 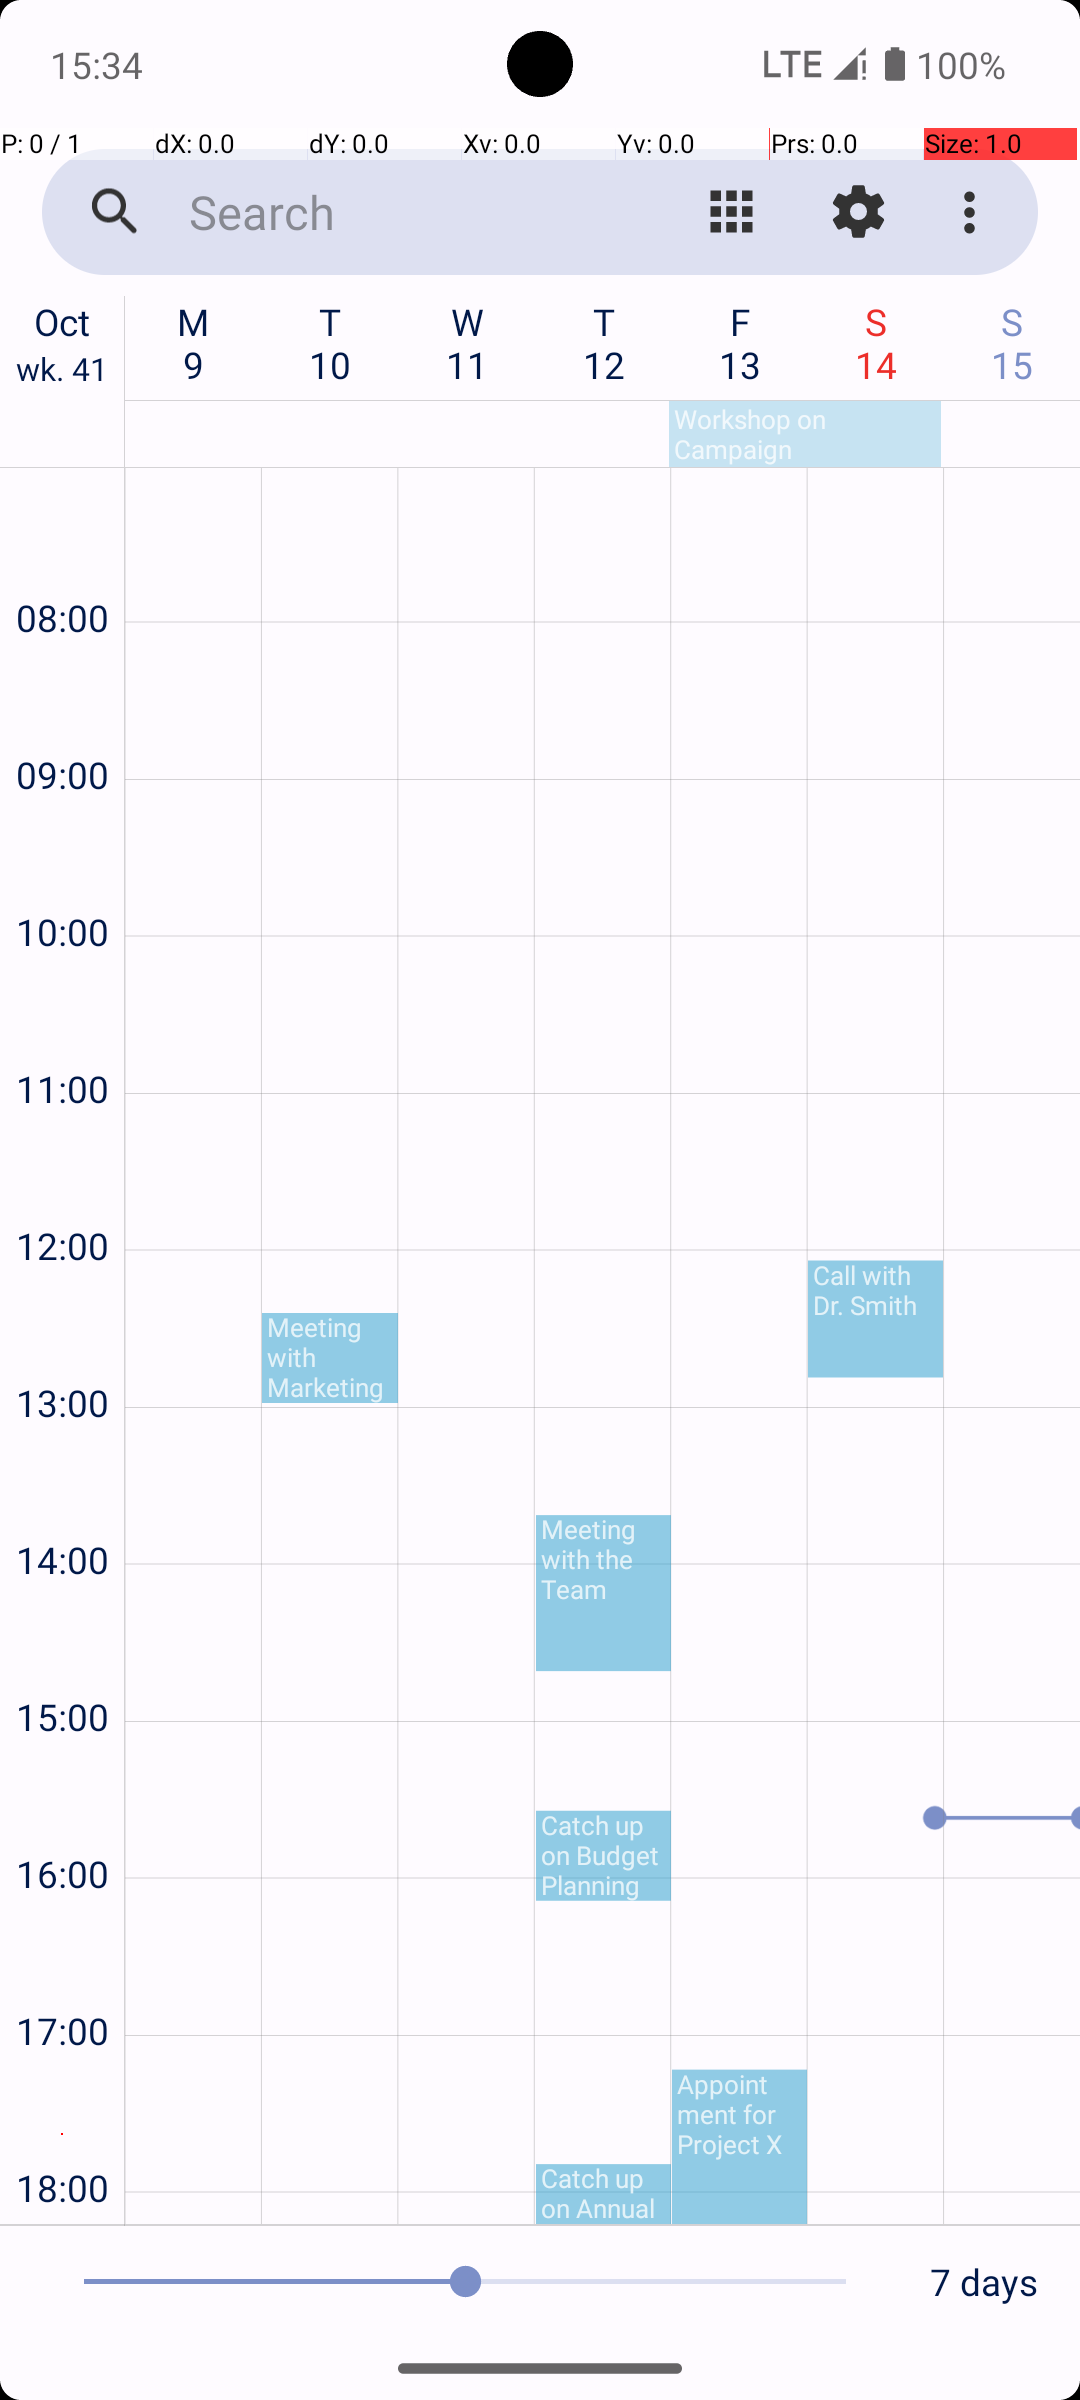 I want to click on Catch up on Budget Planning, so click(x=604, y=1856).